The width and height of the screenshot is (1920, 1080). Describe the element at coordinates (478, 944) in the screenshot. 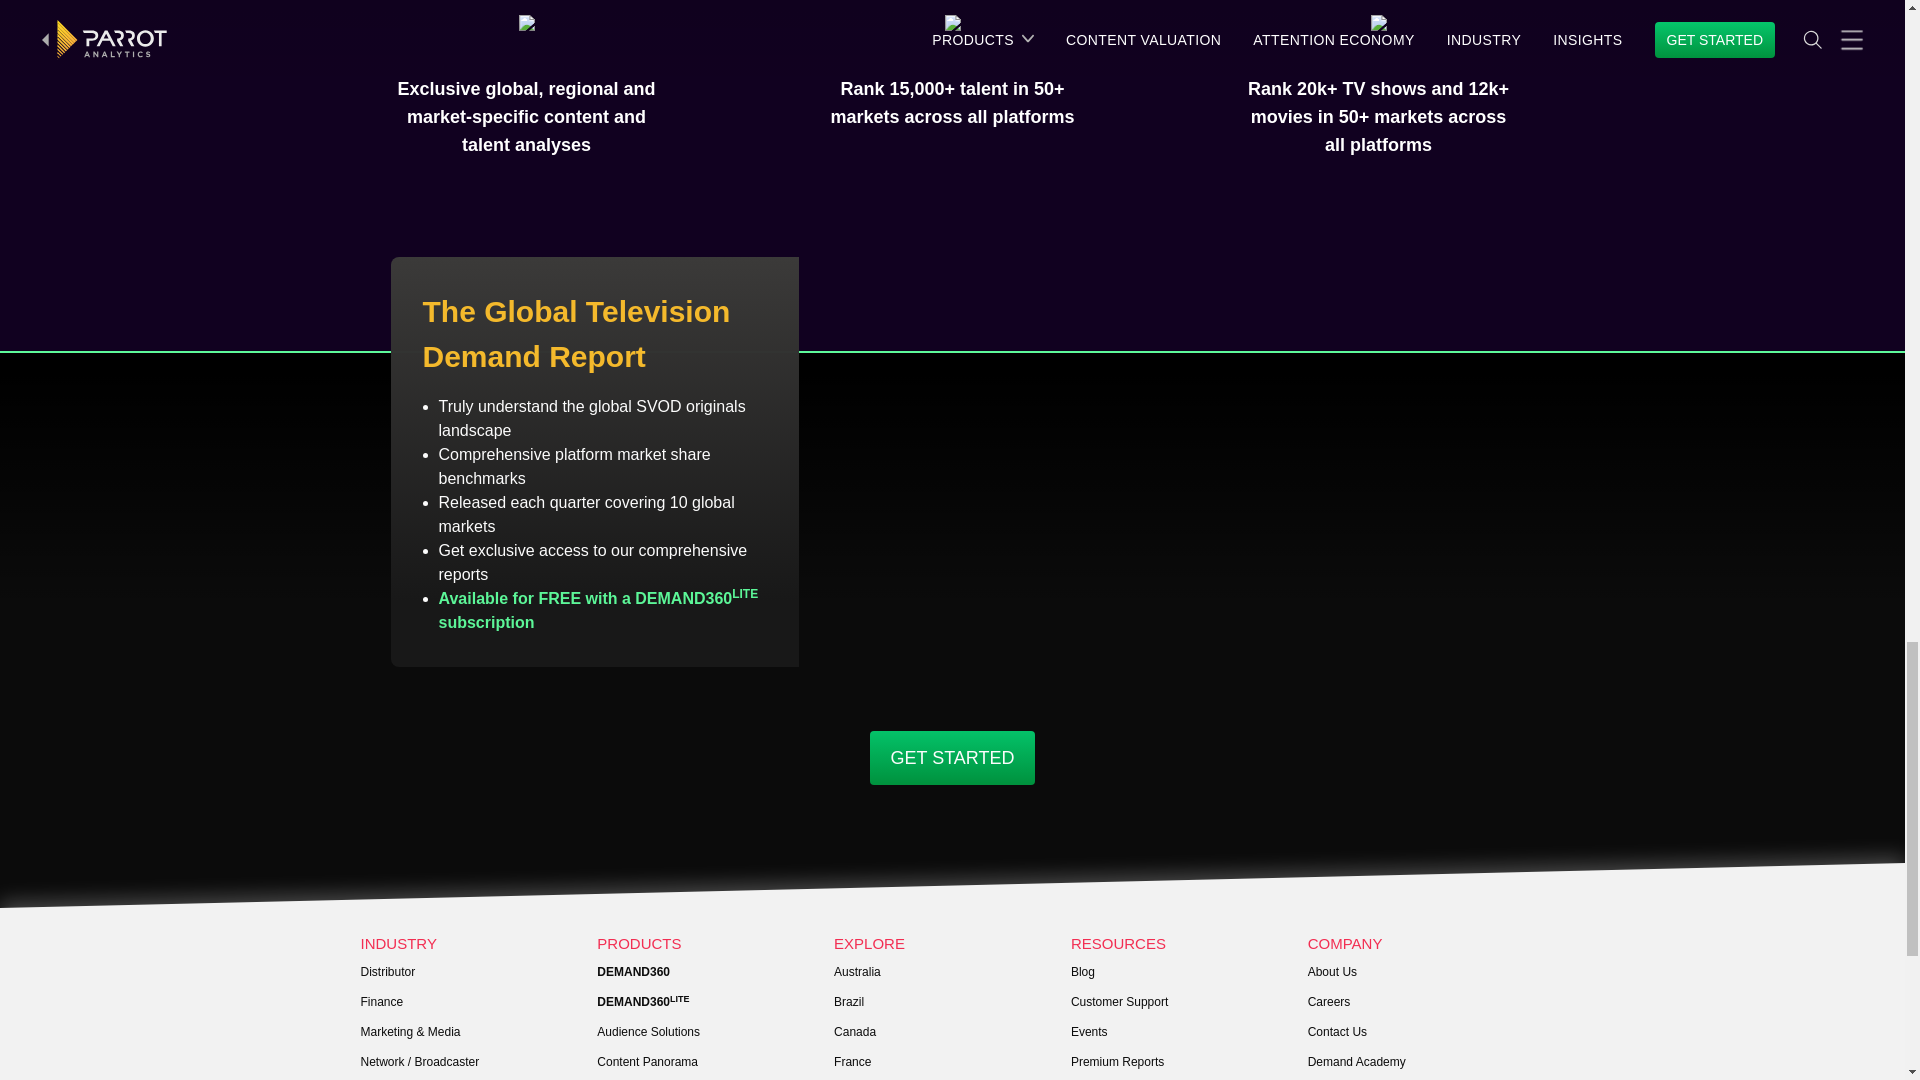

I see `INDUSTRY` at that location.